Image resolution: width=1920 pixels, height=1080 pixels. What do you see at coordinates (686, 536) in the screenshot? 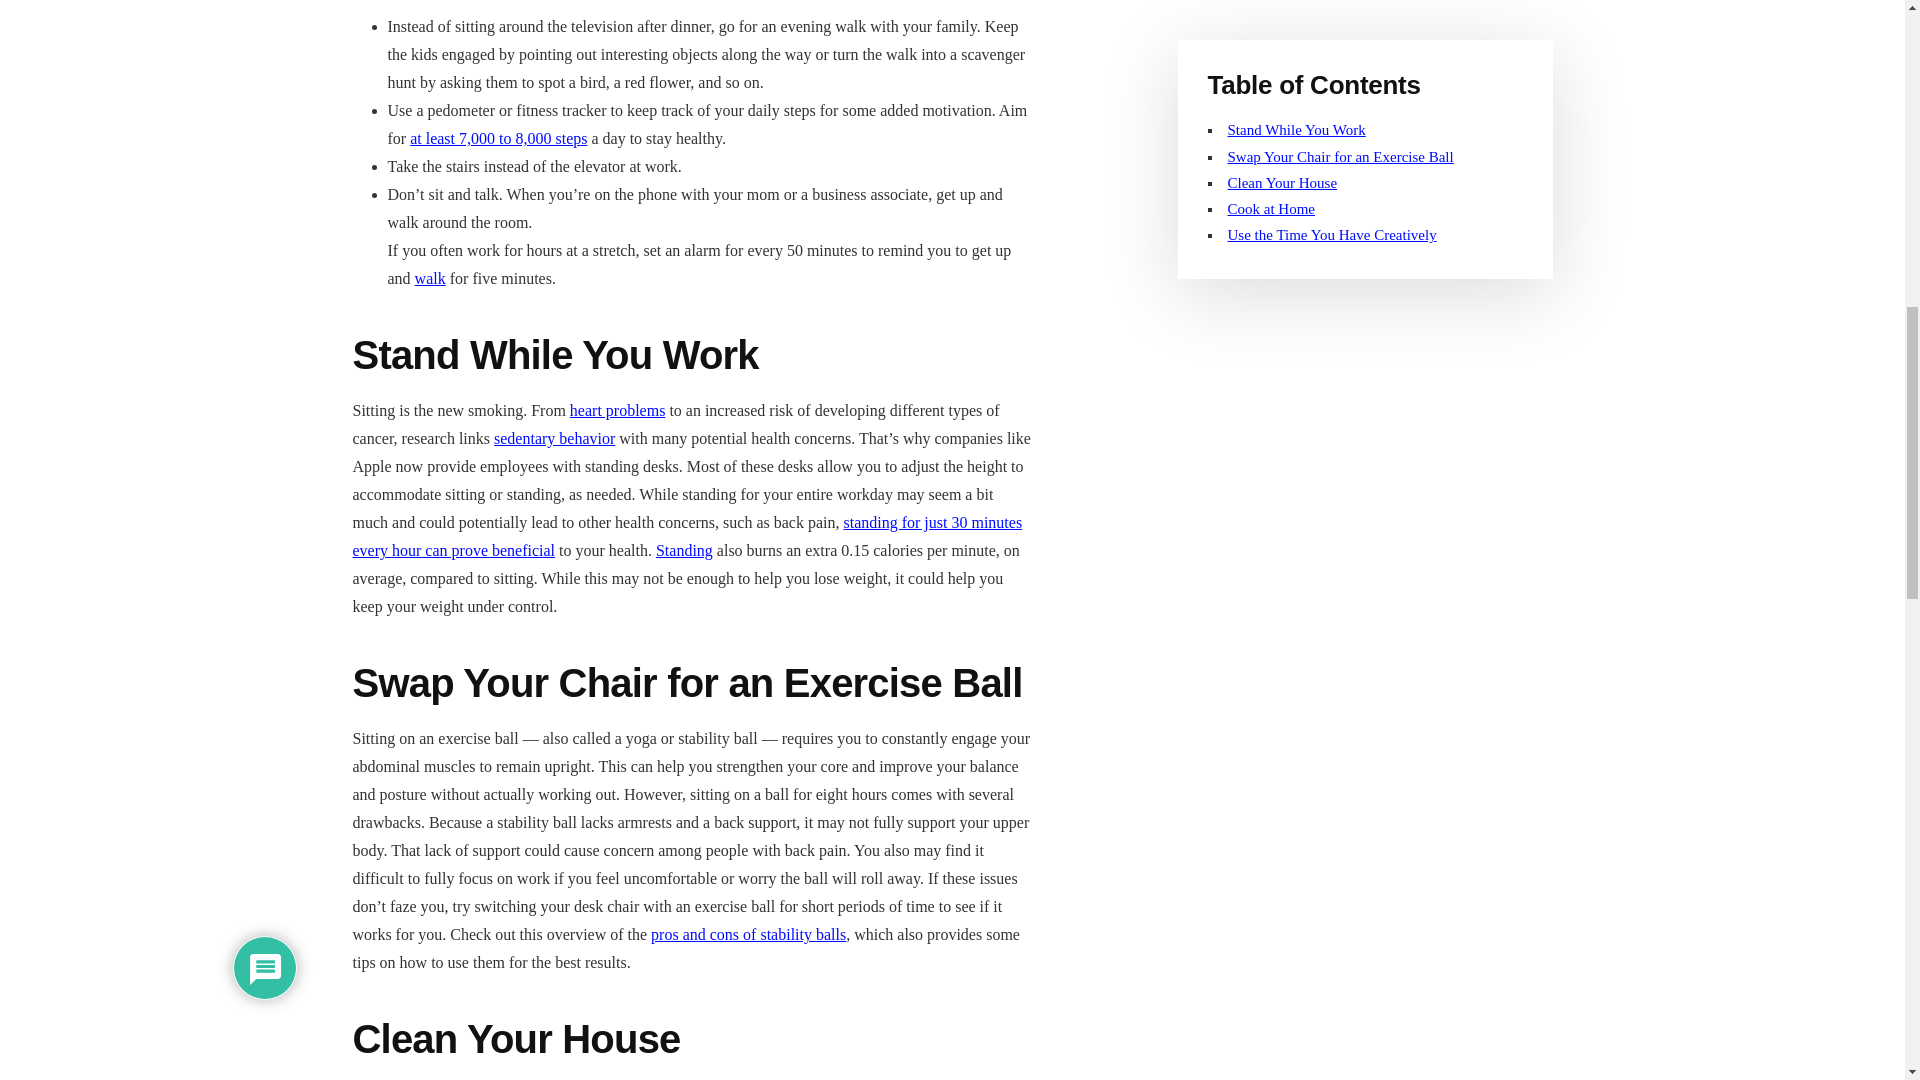
I see `standing for just 30 minutes every hour can prove beneficial` at bounding box center [686, 536].